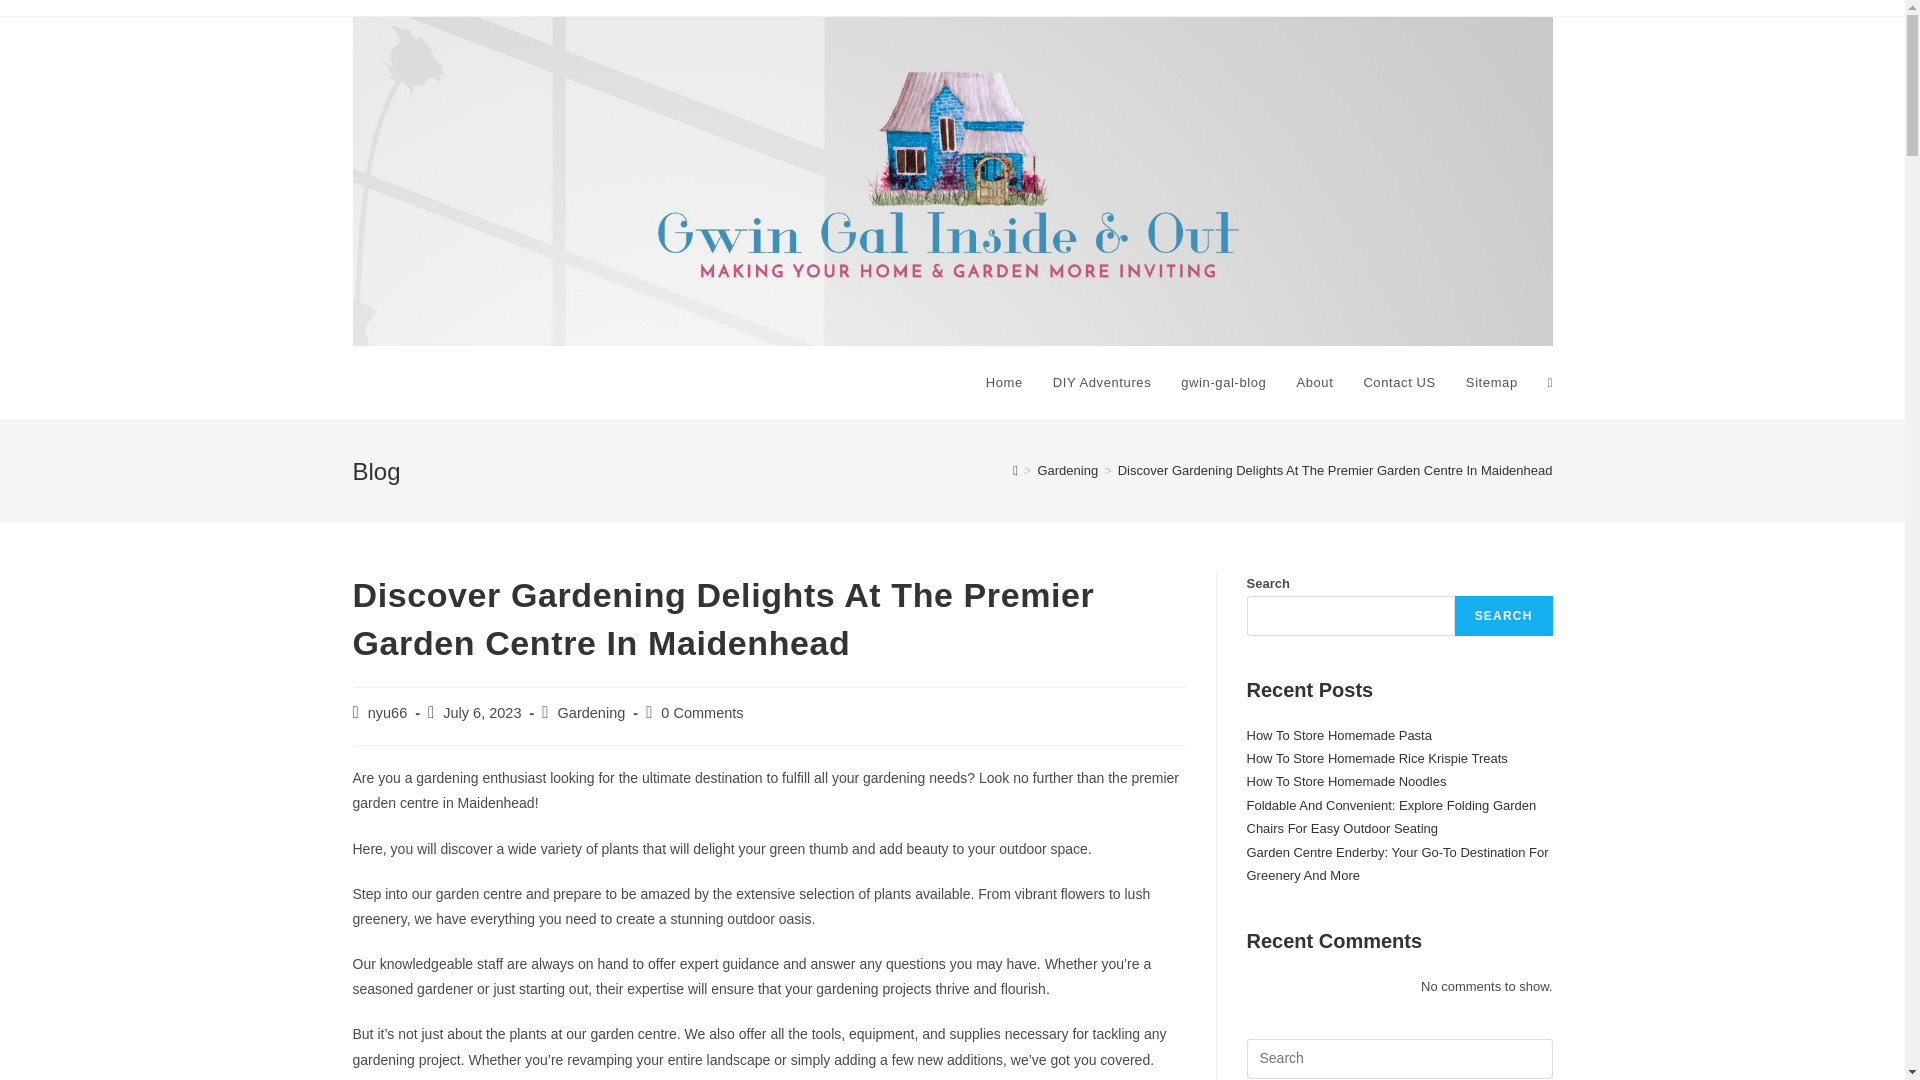 This screenshot has width=1920, height=1080. What do you see at coordinates (388, 713) in the screenshot?
I see `nyu66` at bounding box center [388, 713].